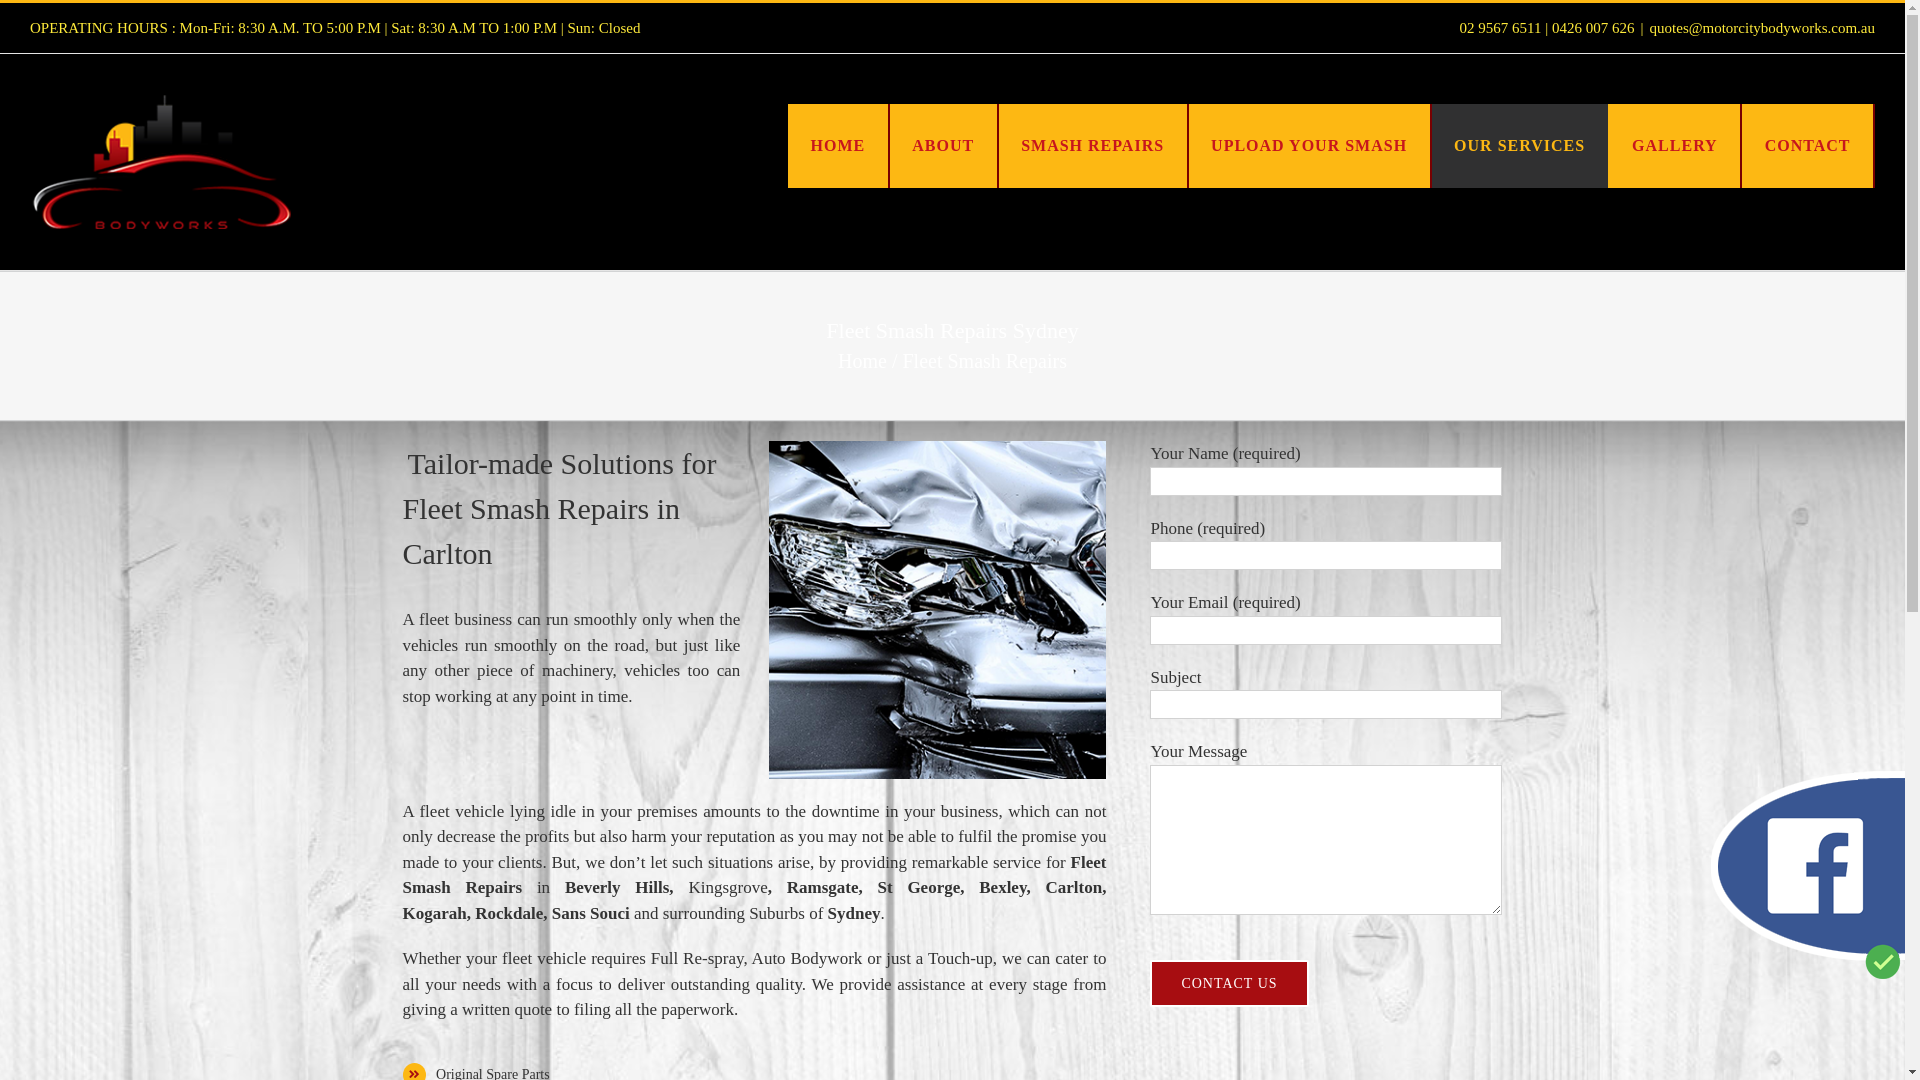 This screenshot has width=1920, height=1080. What do you see at coordinates (862, 361) in the screenshot?
I see `Home` at bounding box center [862, 361].